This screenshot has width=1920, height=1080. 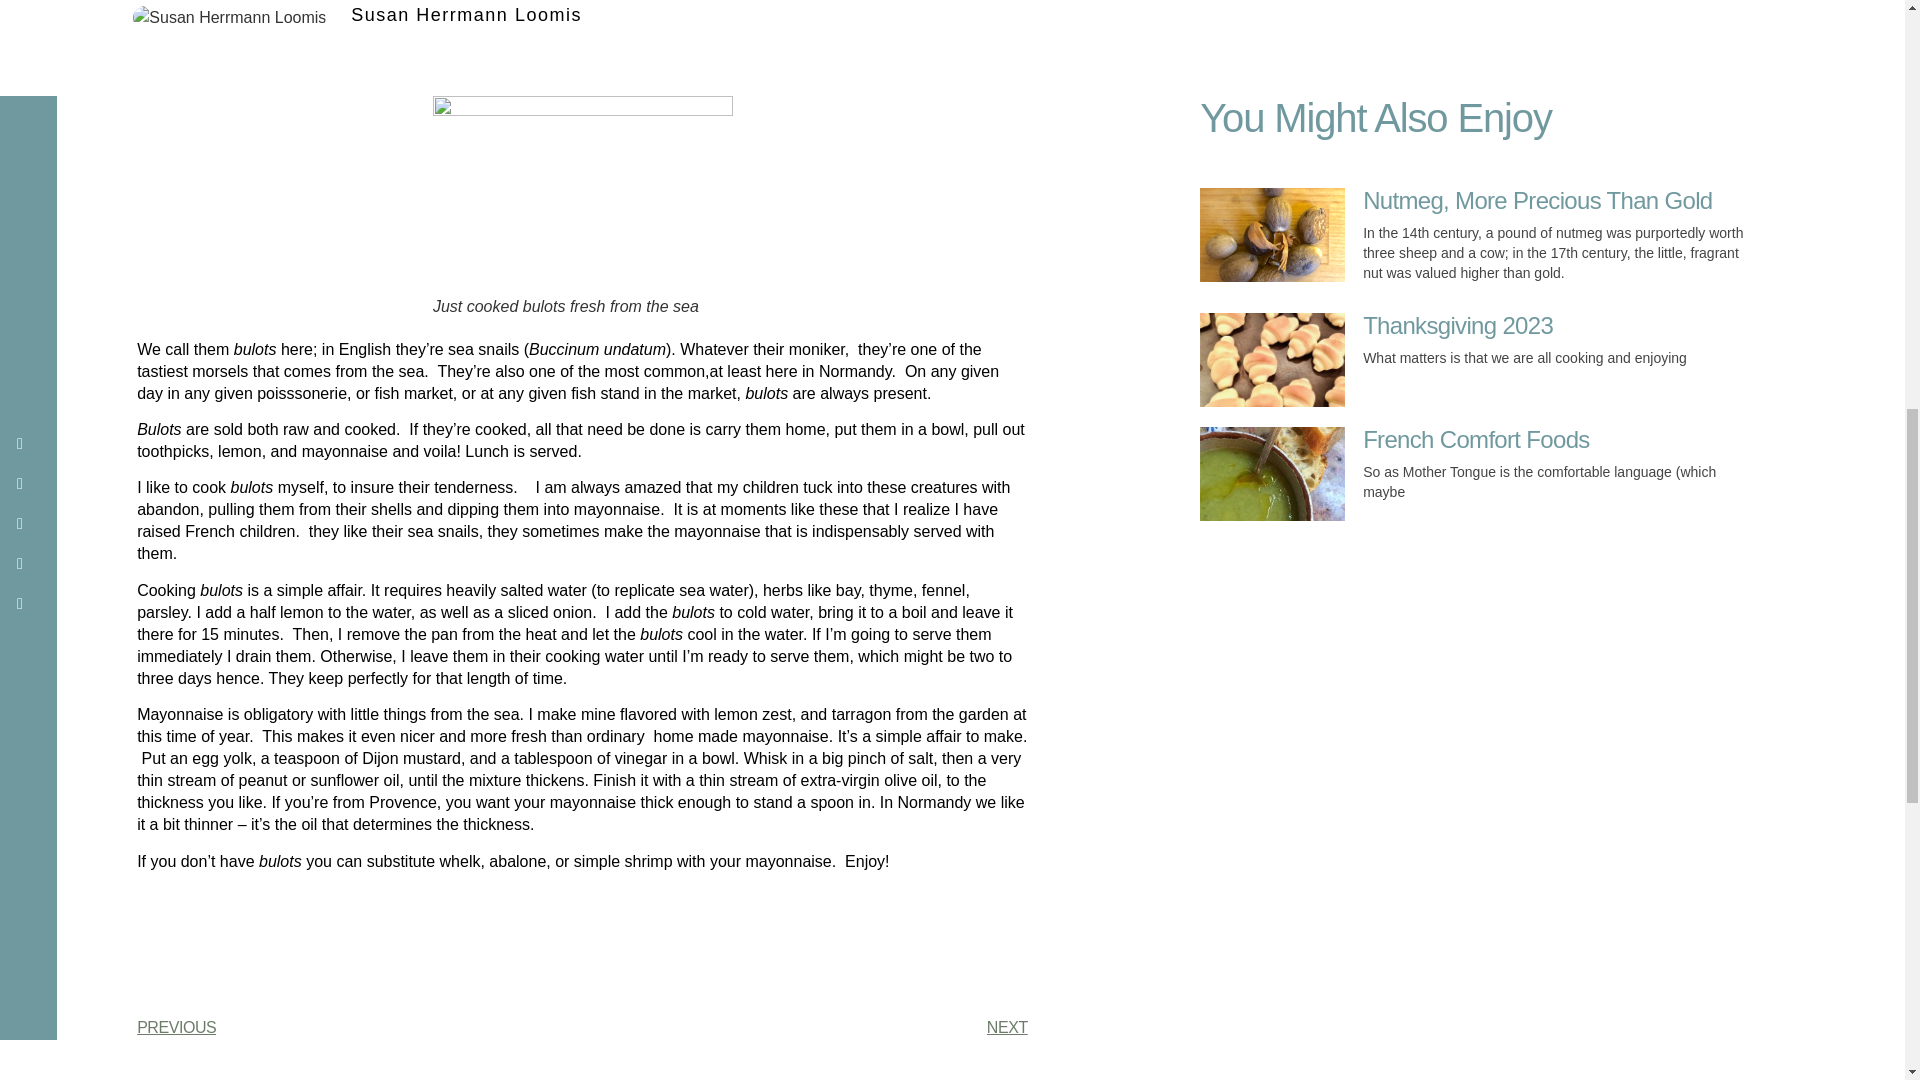 What do you see at coordinates (804, 1028) in the screenshot?
I see `NEXT` at bounding box center [804, 1028].